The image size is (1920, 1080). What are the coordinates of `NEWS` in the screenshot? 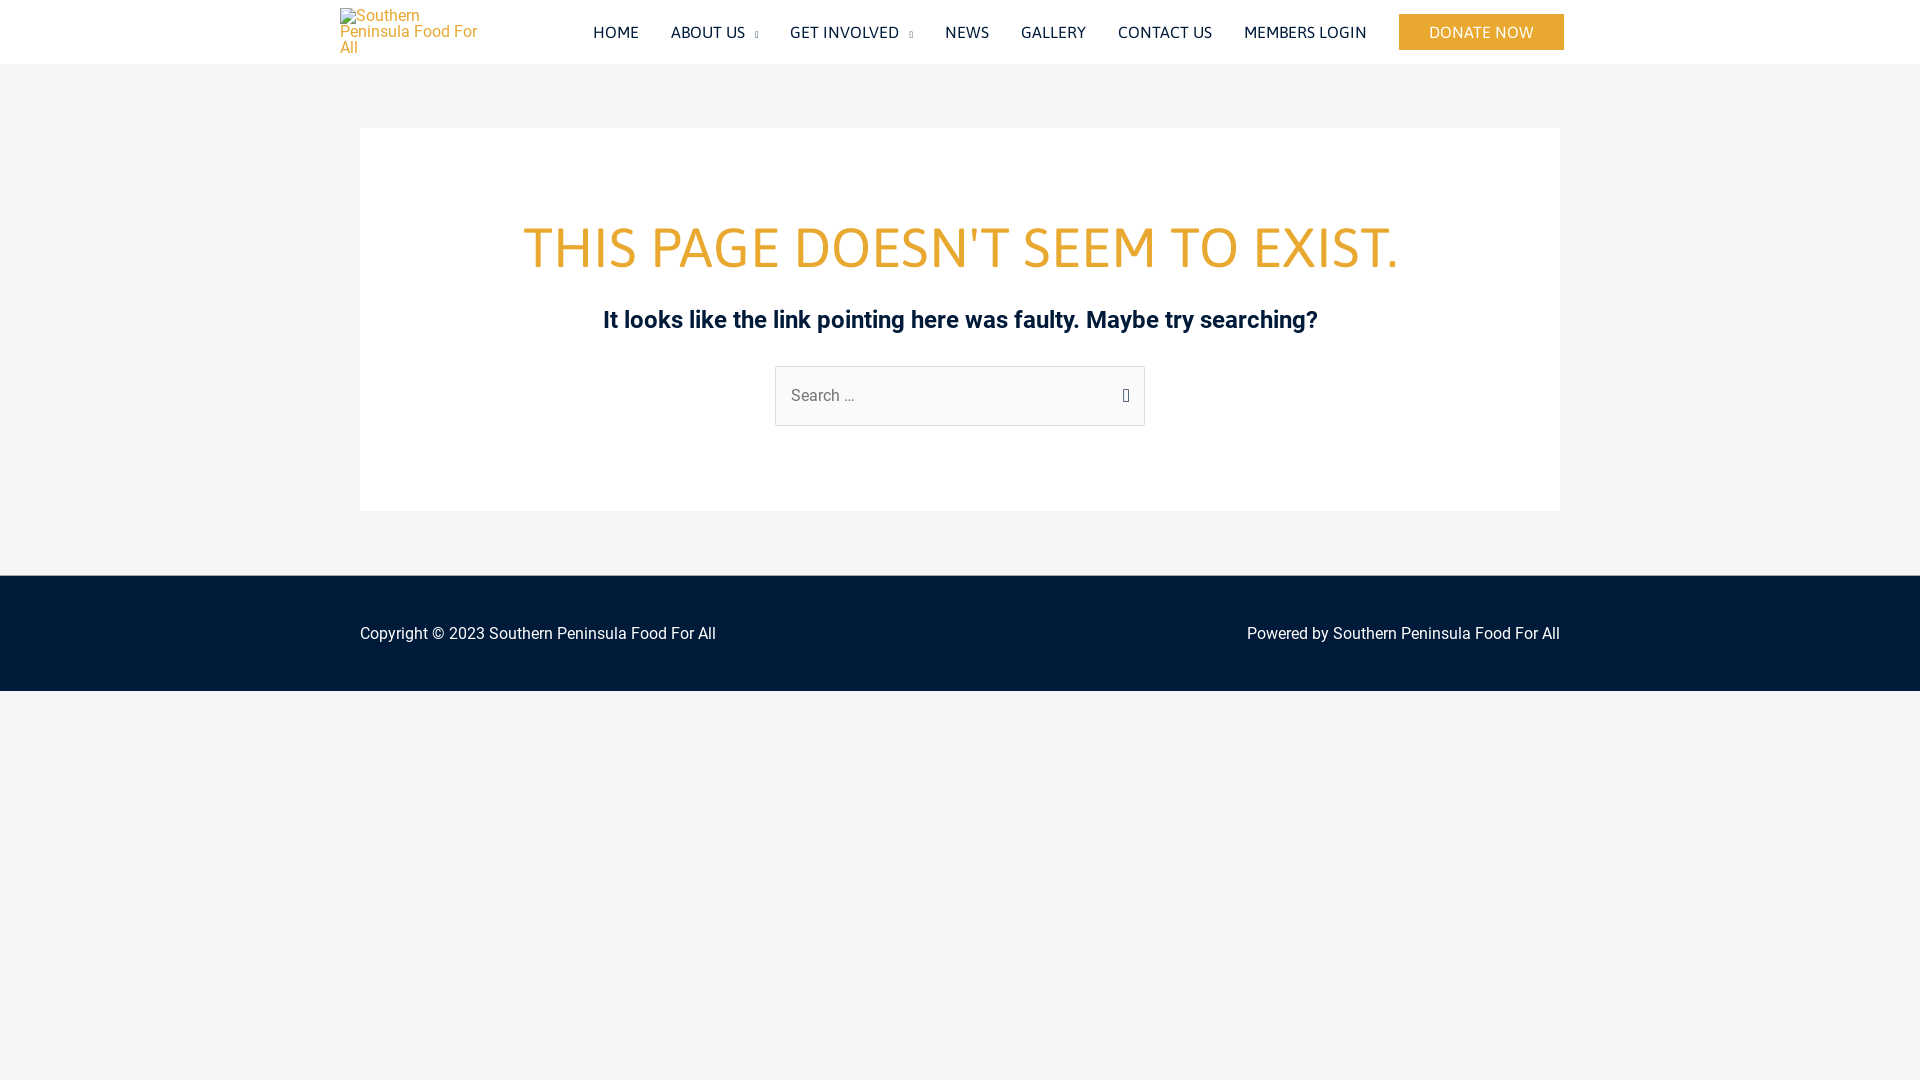 It's located at (967, 32).